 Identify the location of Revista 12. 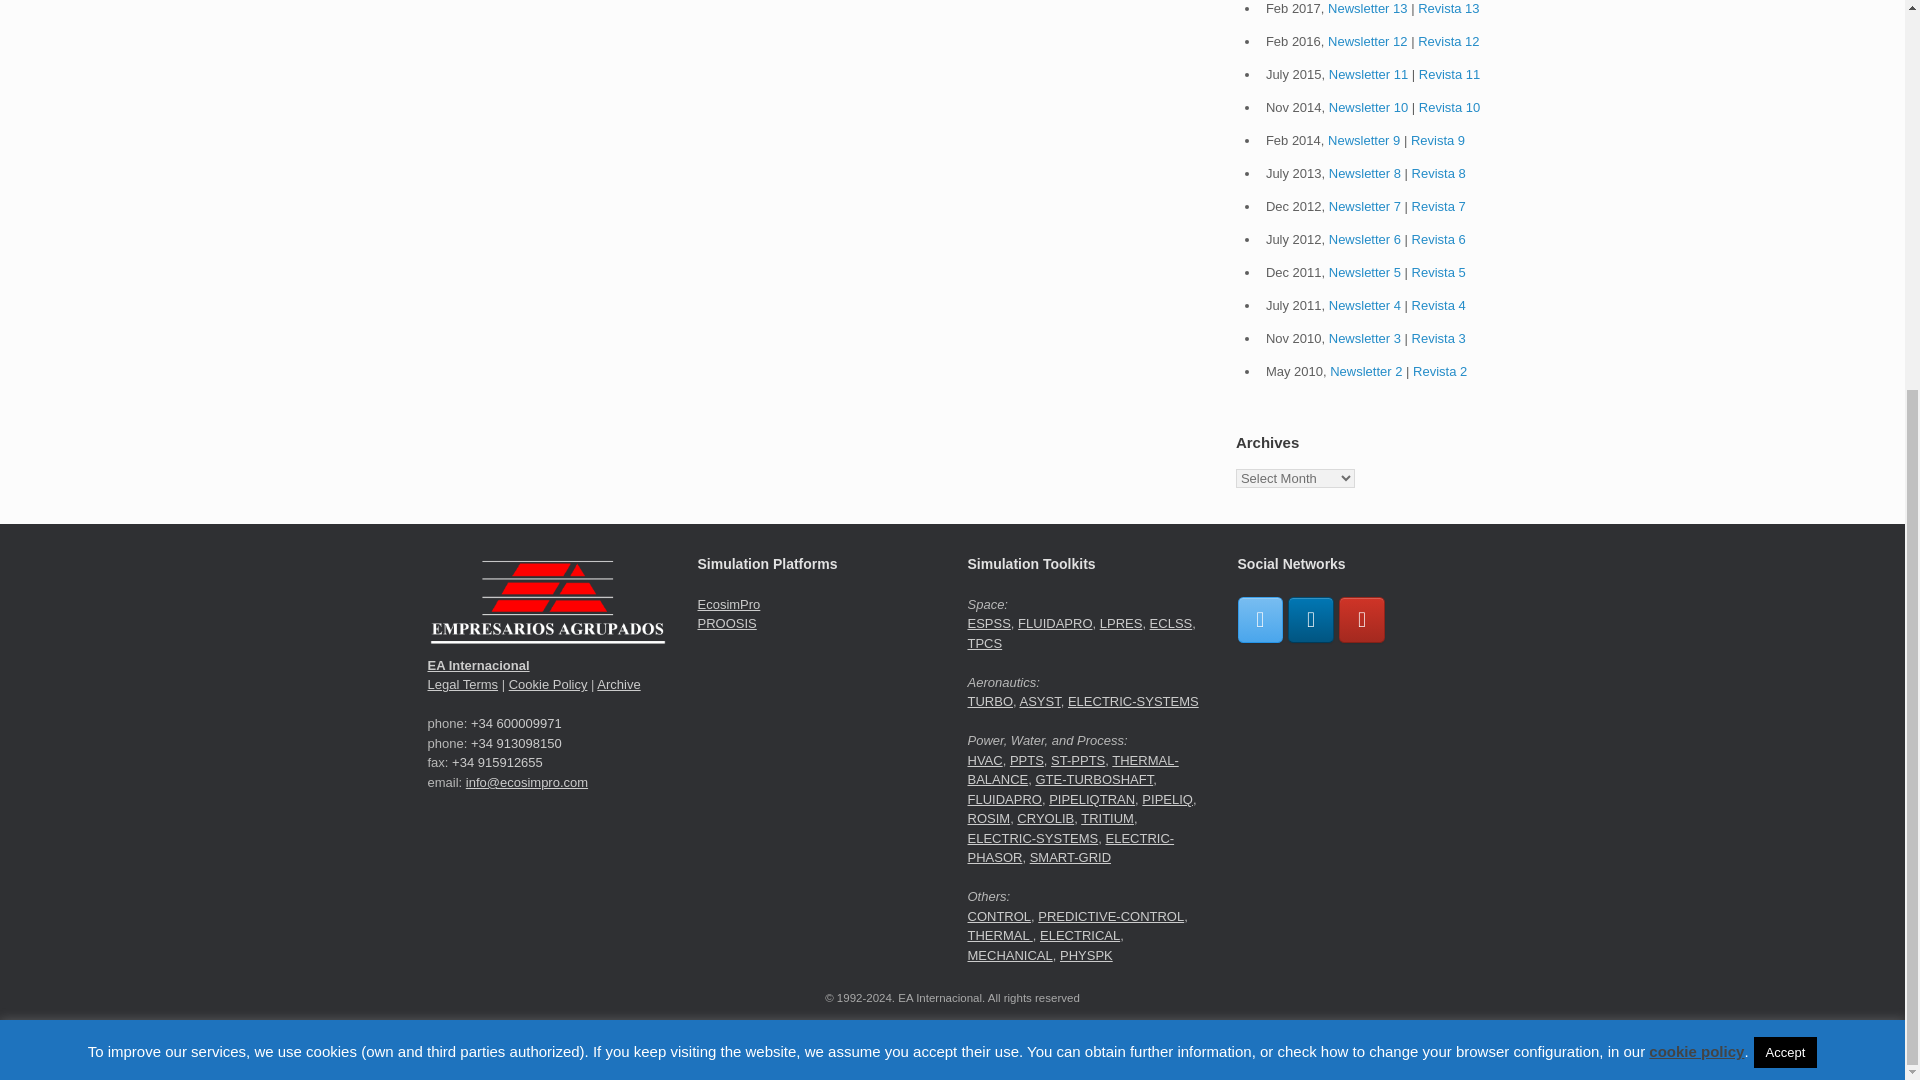
(1448, 40).